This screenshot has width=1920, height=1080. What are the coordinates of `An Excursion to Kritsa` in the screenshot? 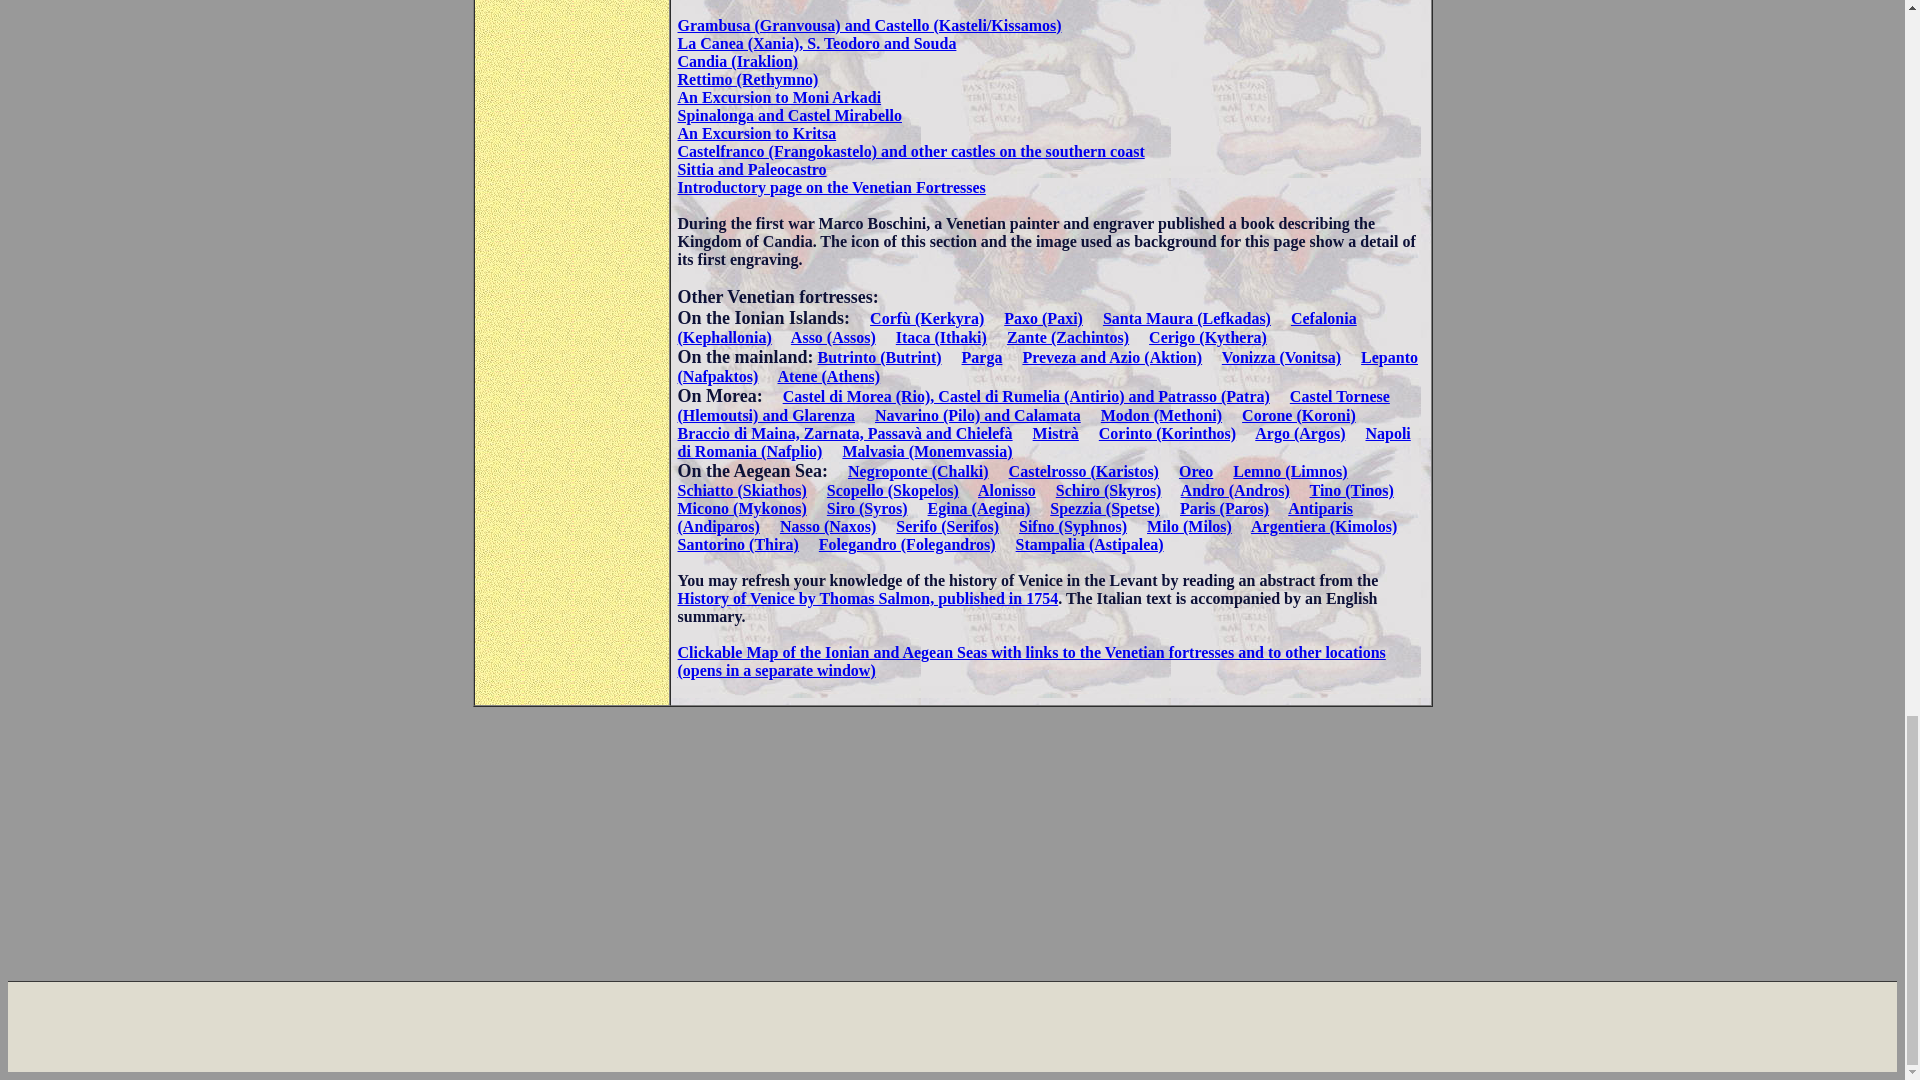 It's located at (757, 133).